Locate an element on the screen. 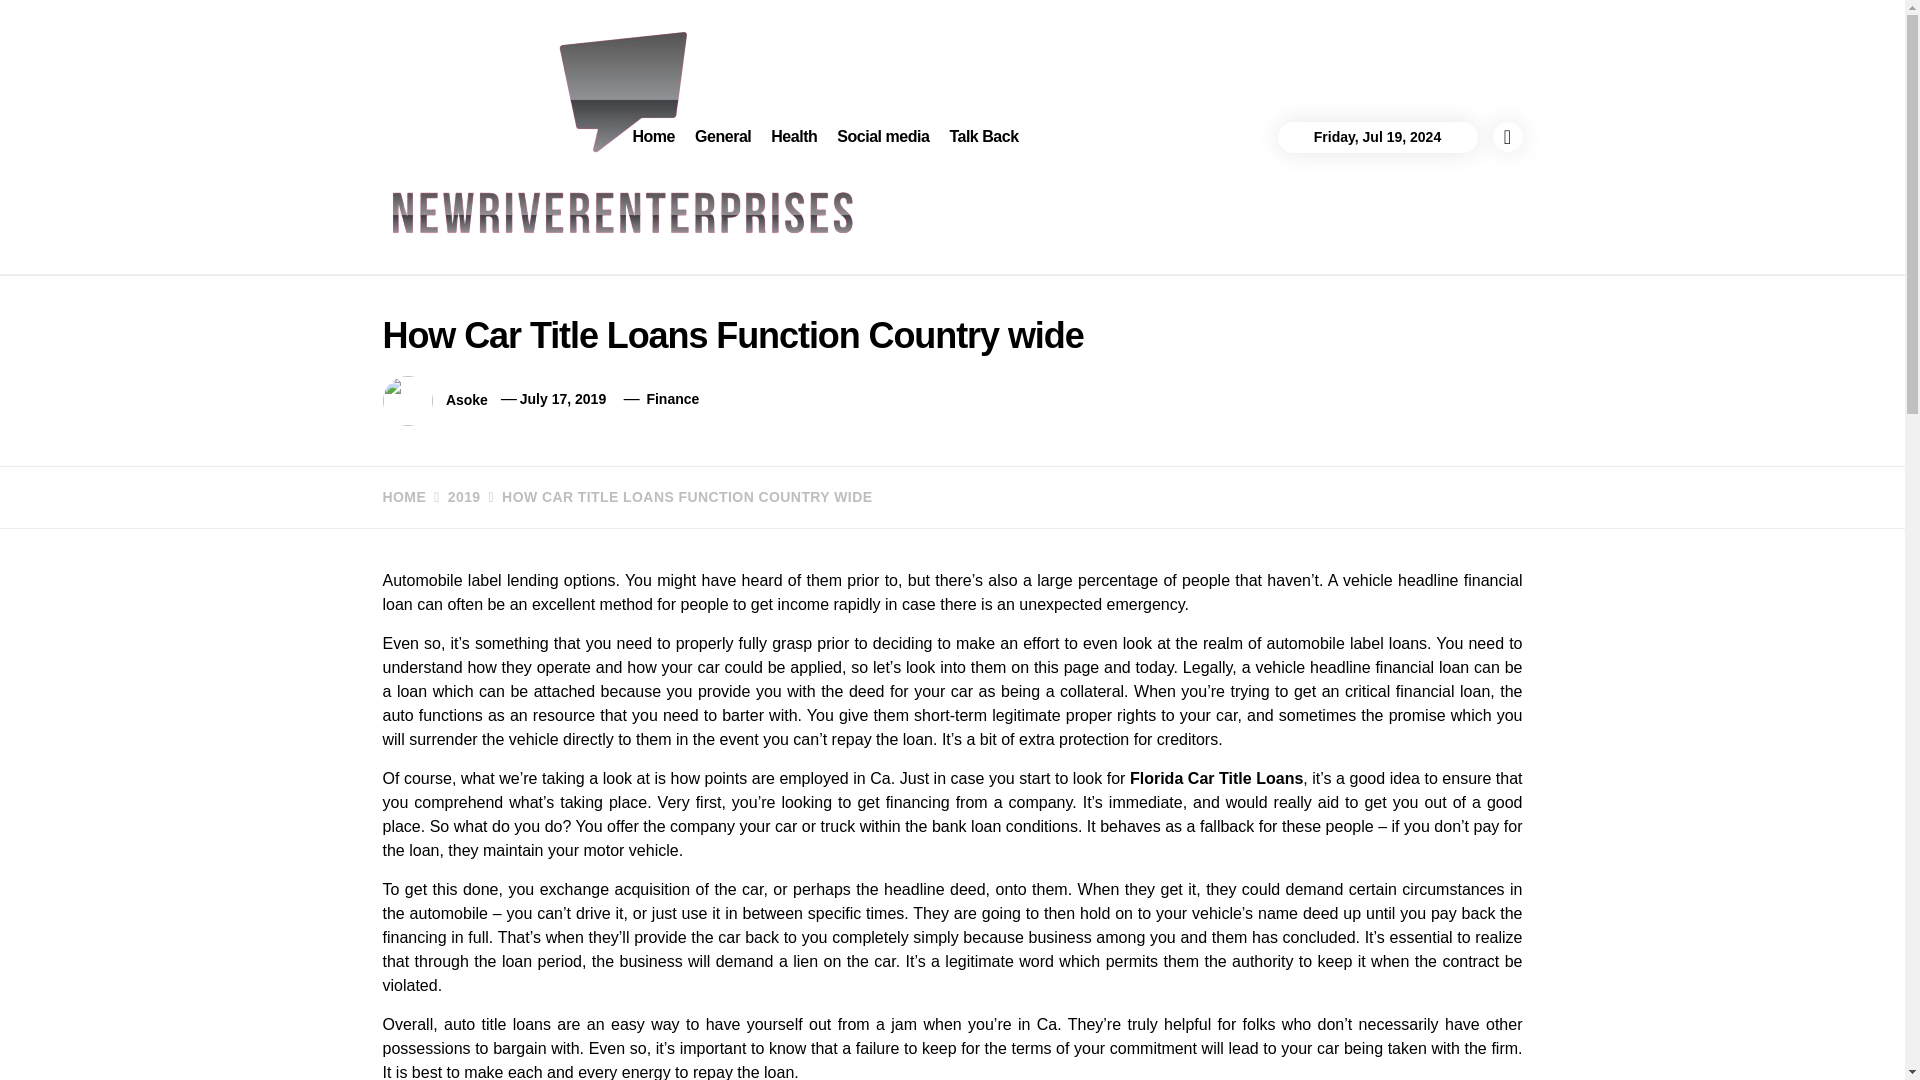 This screenshot has width=1920, height=1080. Finance is located at coordinates (672, 398).